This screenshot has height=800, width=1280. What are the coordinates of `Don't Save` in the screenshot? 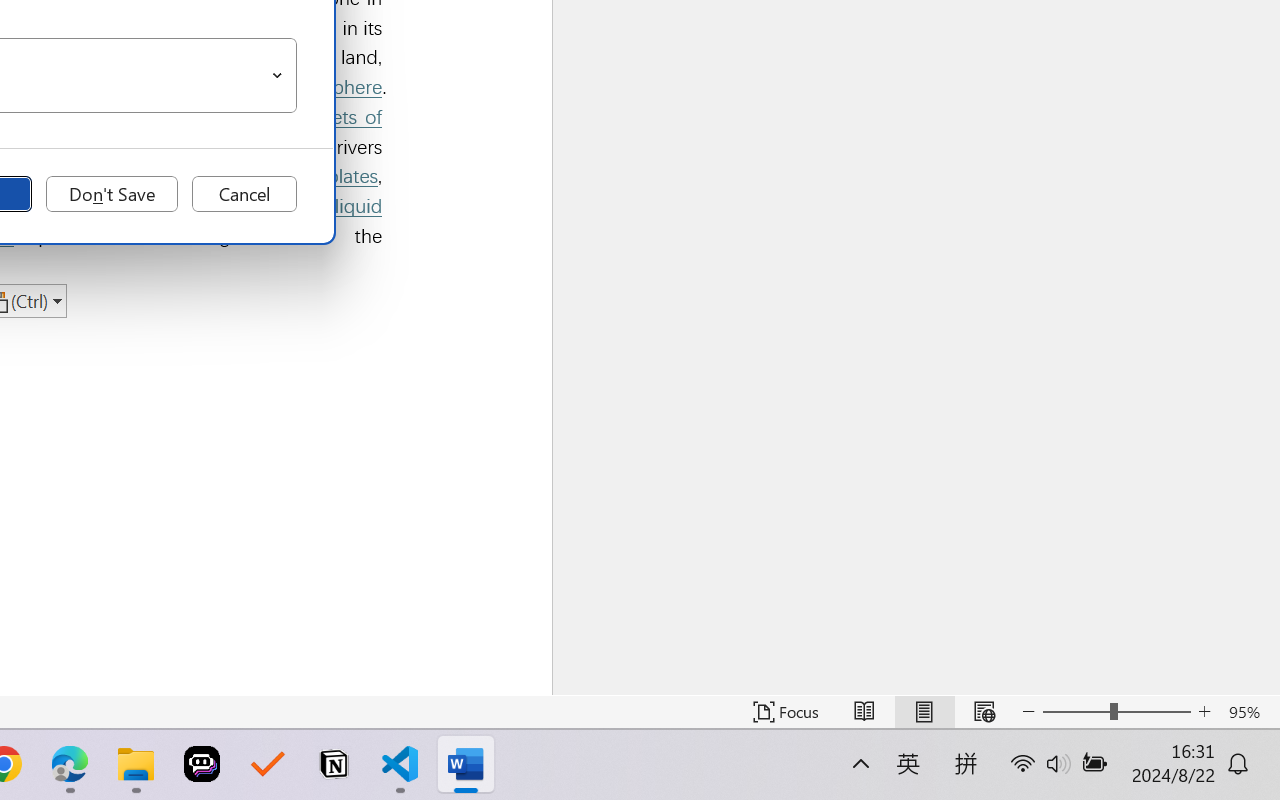 It's located at (112, 194).